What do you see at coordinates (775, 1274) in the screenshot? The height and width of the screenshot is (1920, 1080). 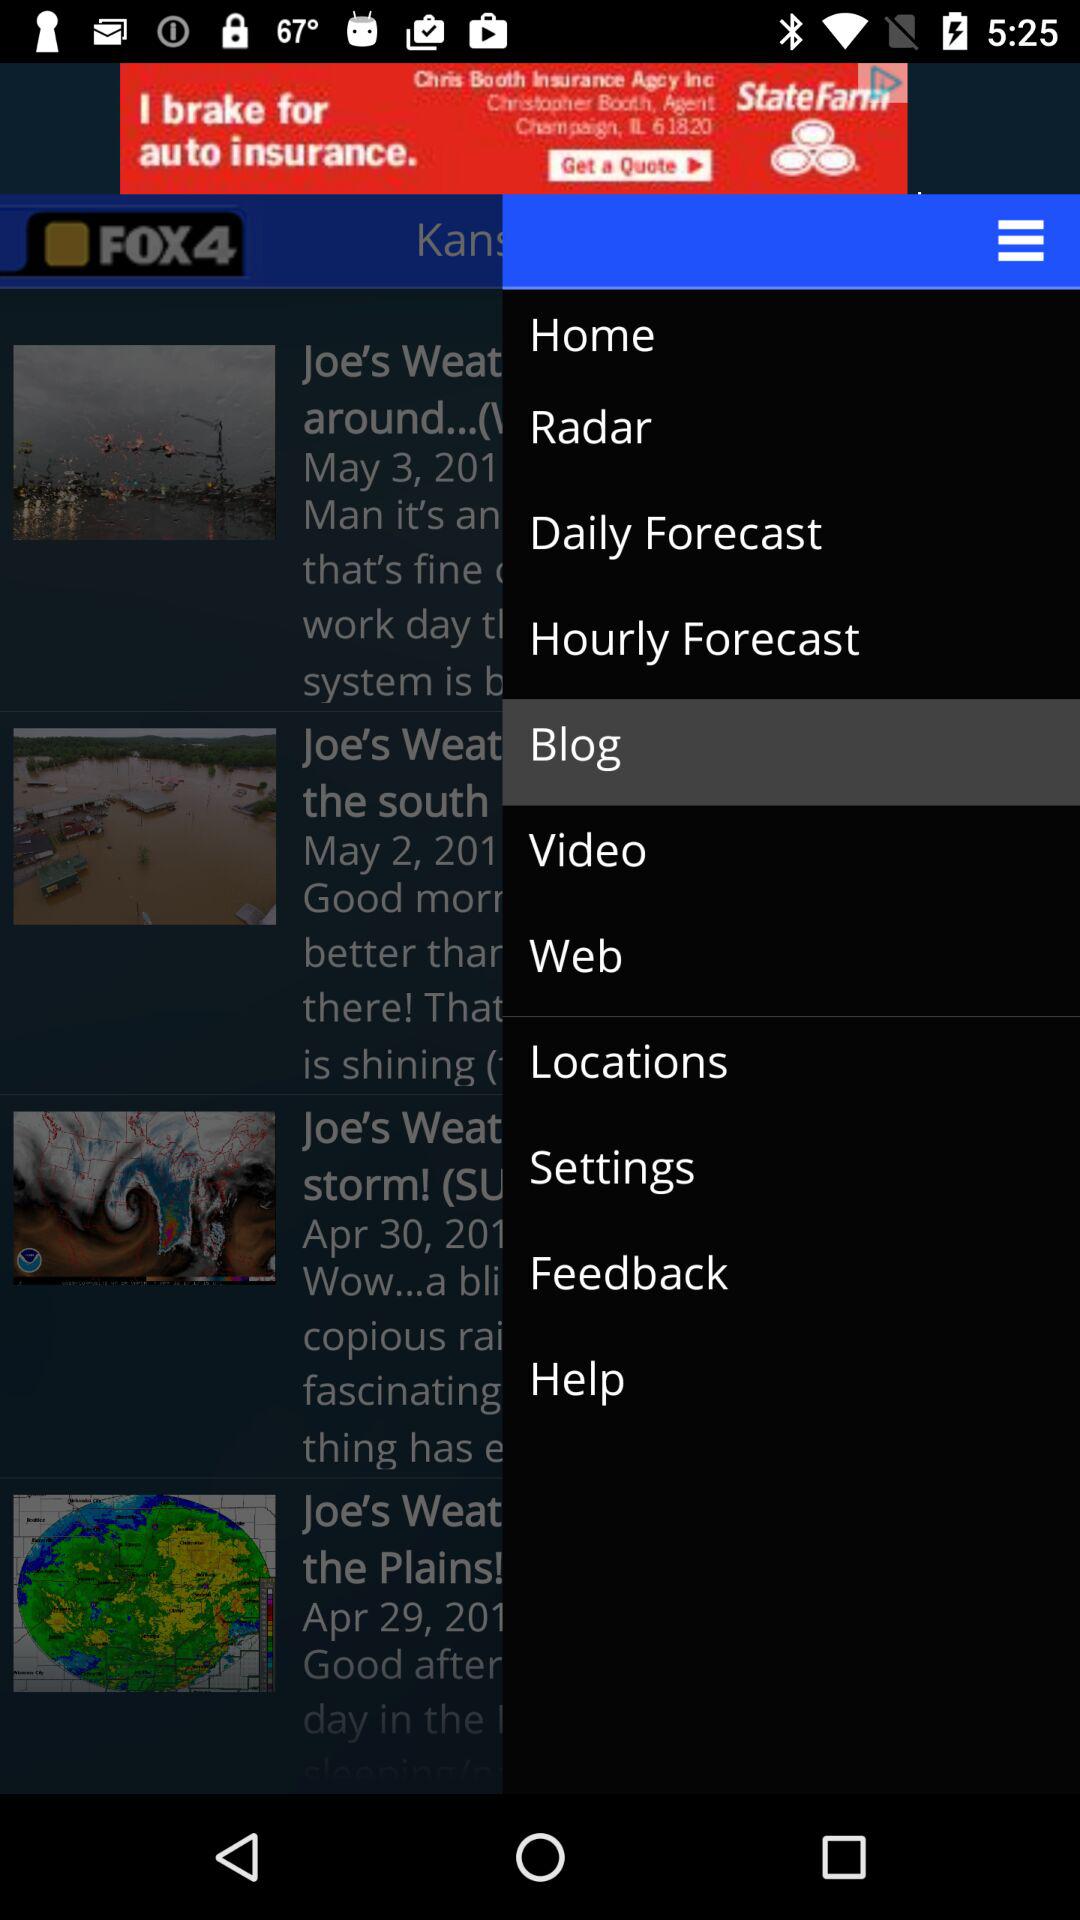 I see `turn on item above help` at bounding box center [775, 1274].